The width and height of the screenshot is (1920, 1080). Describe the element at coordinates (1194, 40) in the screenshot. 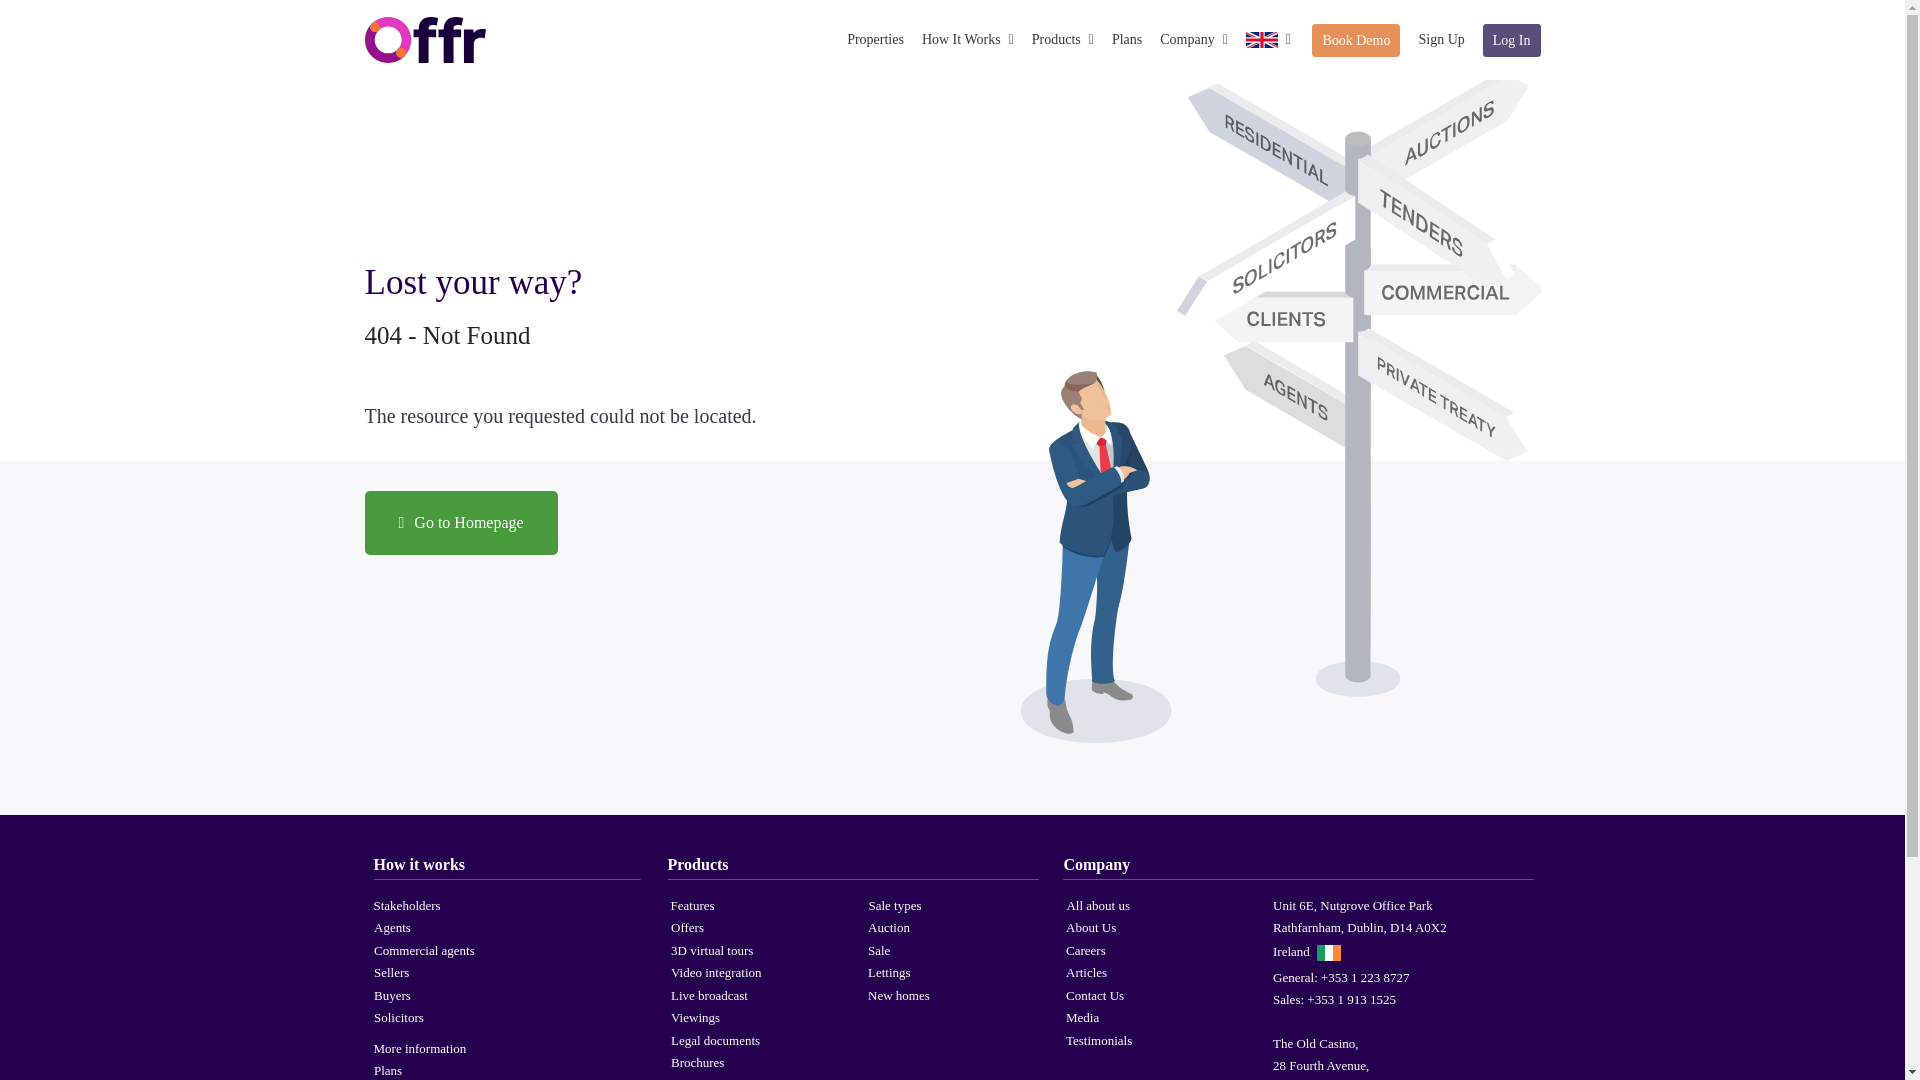

I see `Company` at that location.